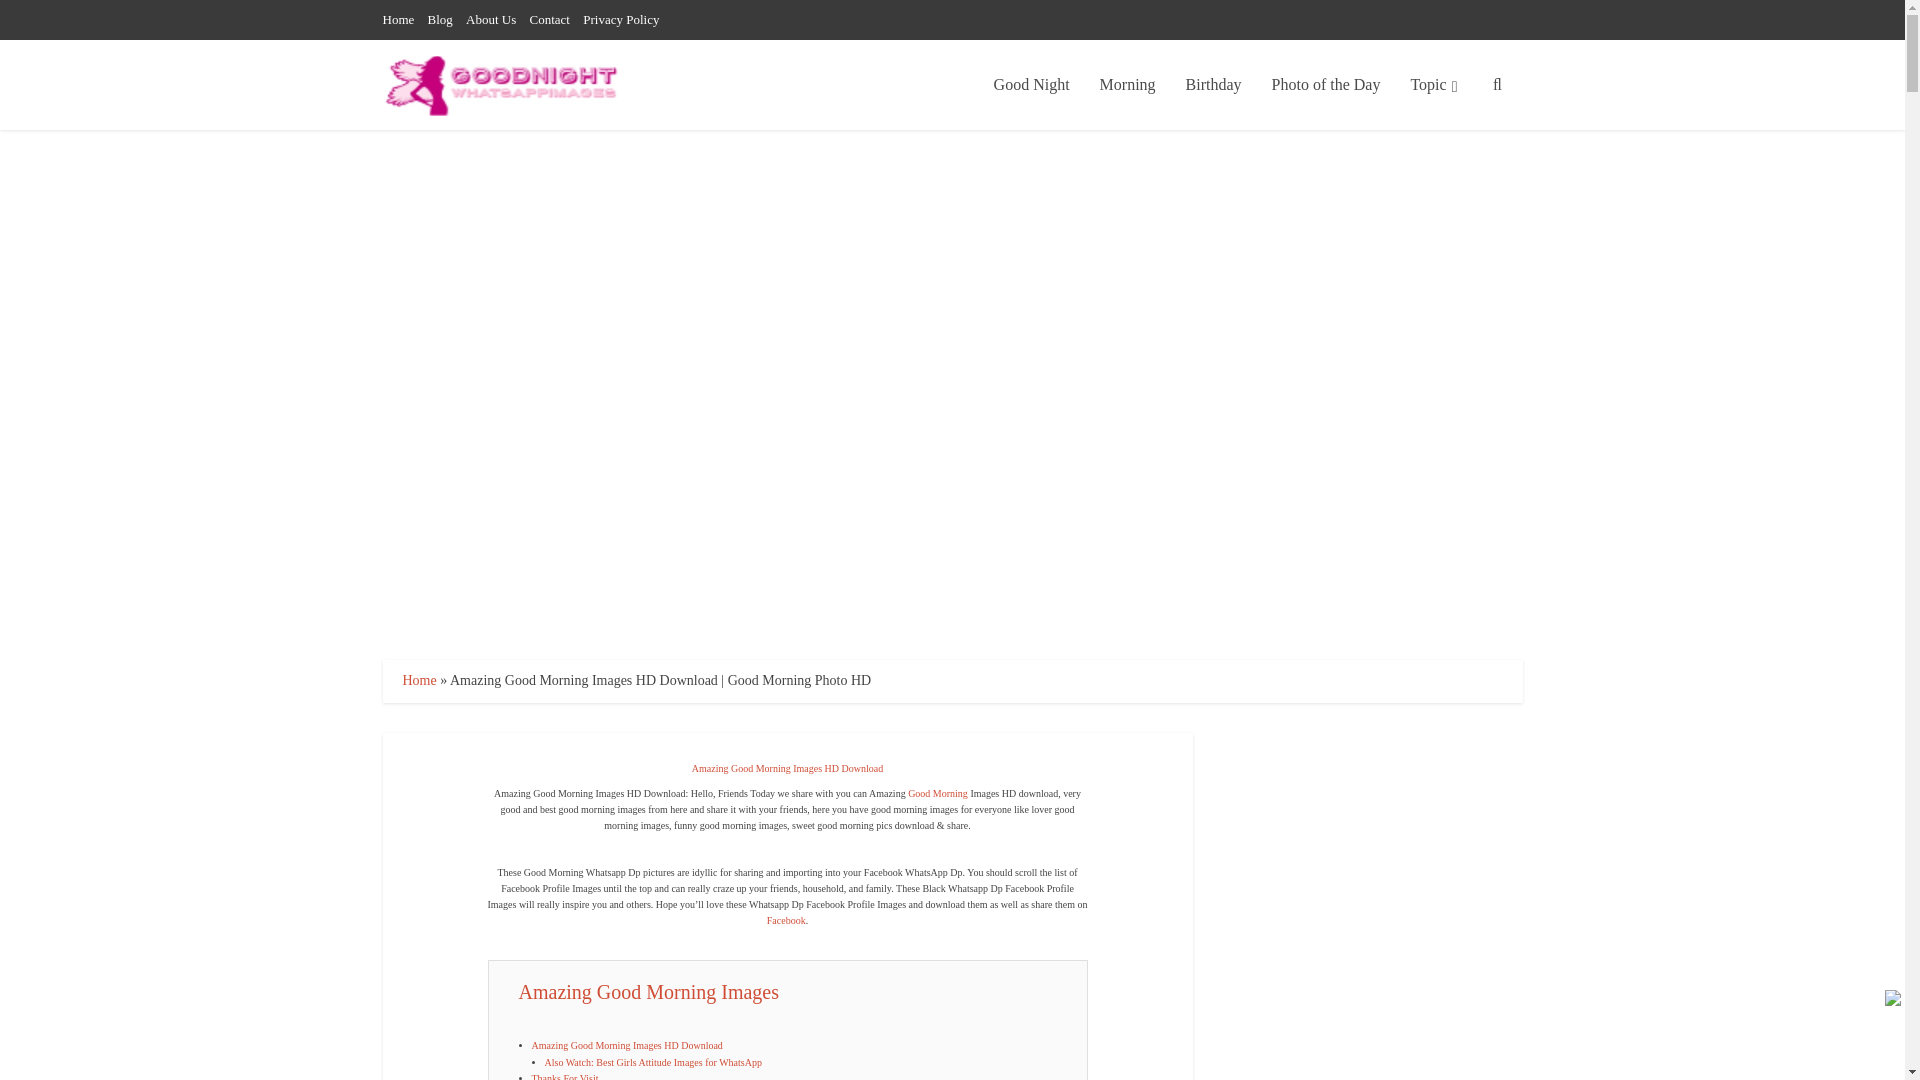  I want to click on Contact, so click(550, 19).